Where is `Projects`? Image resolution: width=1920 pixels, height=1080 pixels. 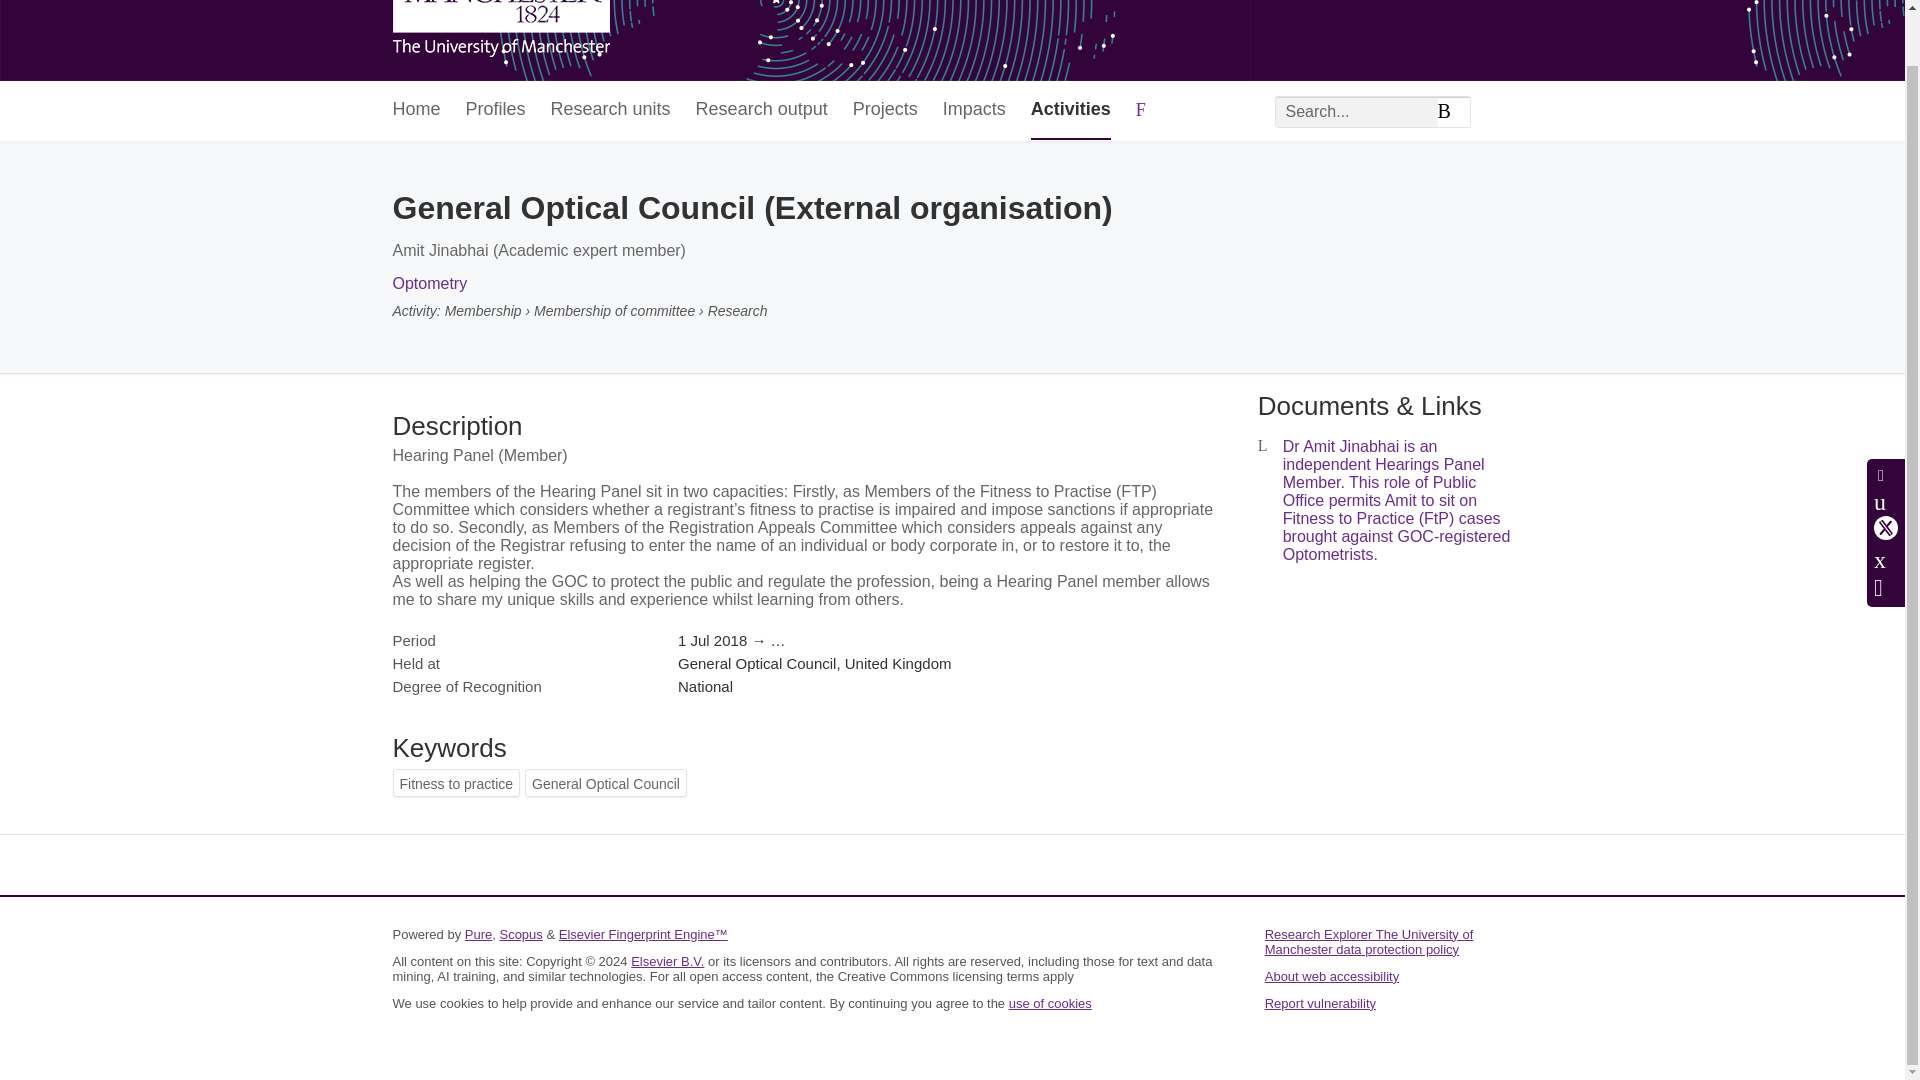 Projects is located at coordinates (884, 110).